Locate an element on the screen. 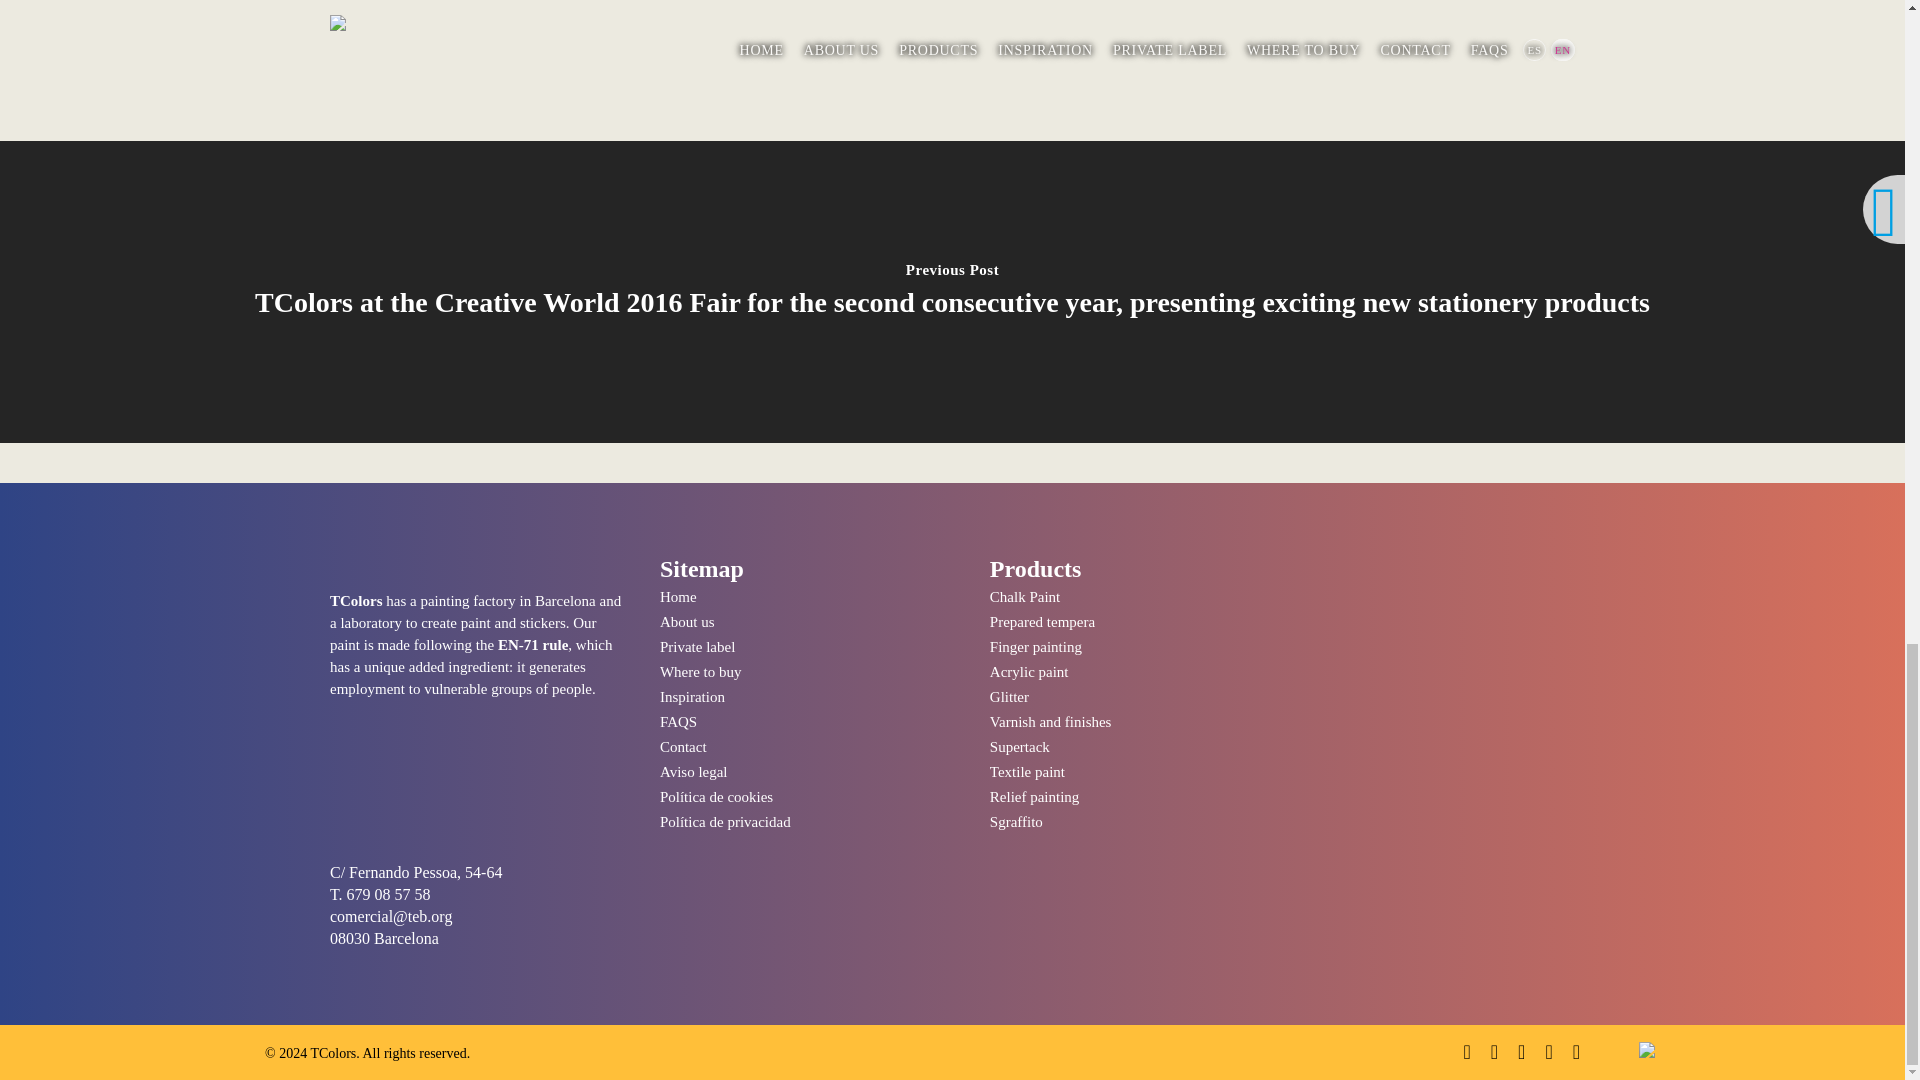 The height and width of the screenshot is (1080, 1920). Sgraffito is located at coordinates (1136, 822).